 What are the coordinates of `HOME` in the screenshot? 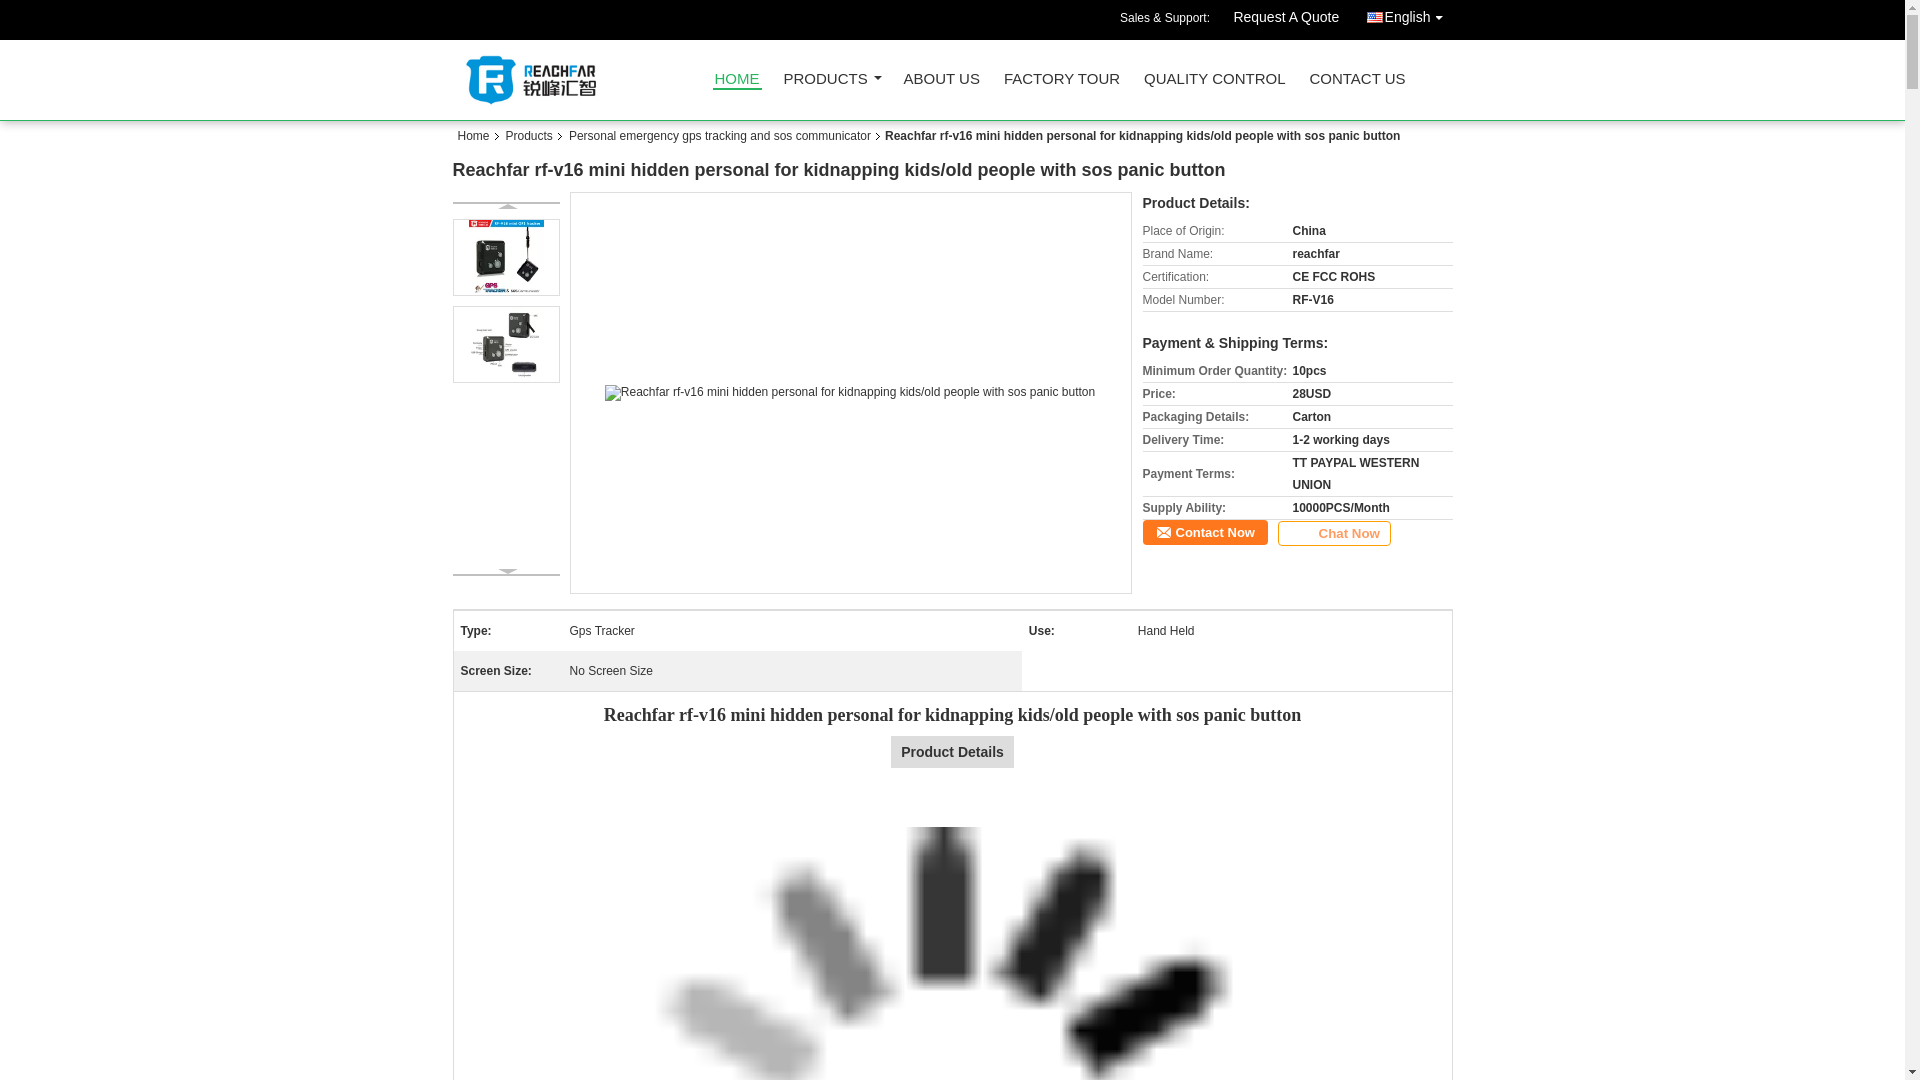 It's located at (736, 80).